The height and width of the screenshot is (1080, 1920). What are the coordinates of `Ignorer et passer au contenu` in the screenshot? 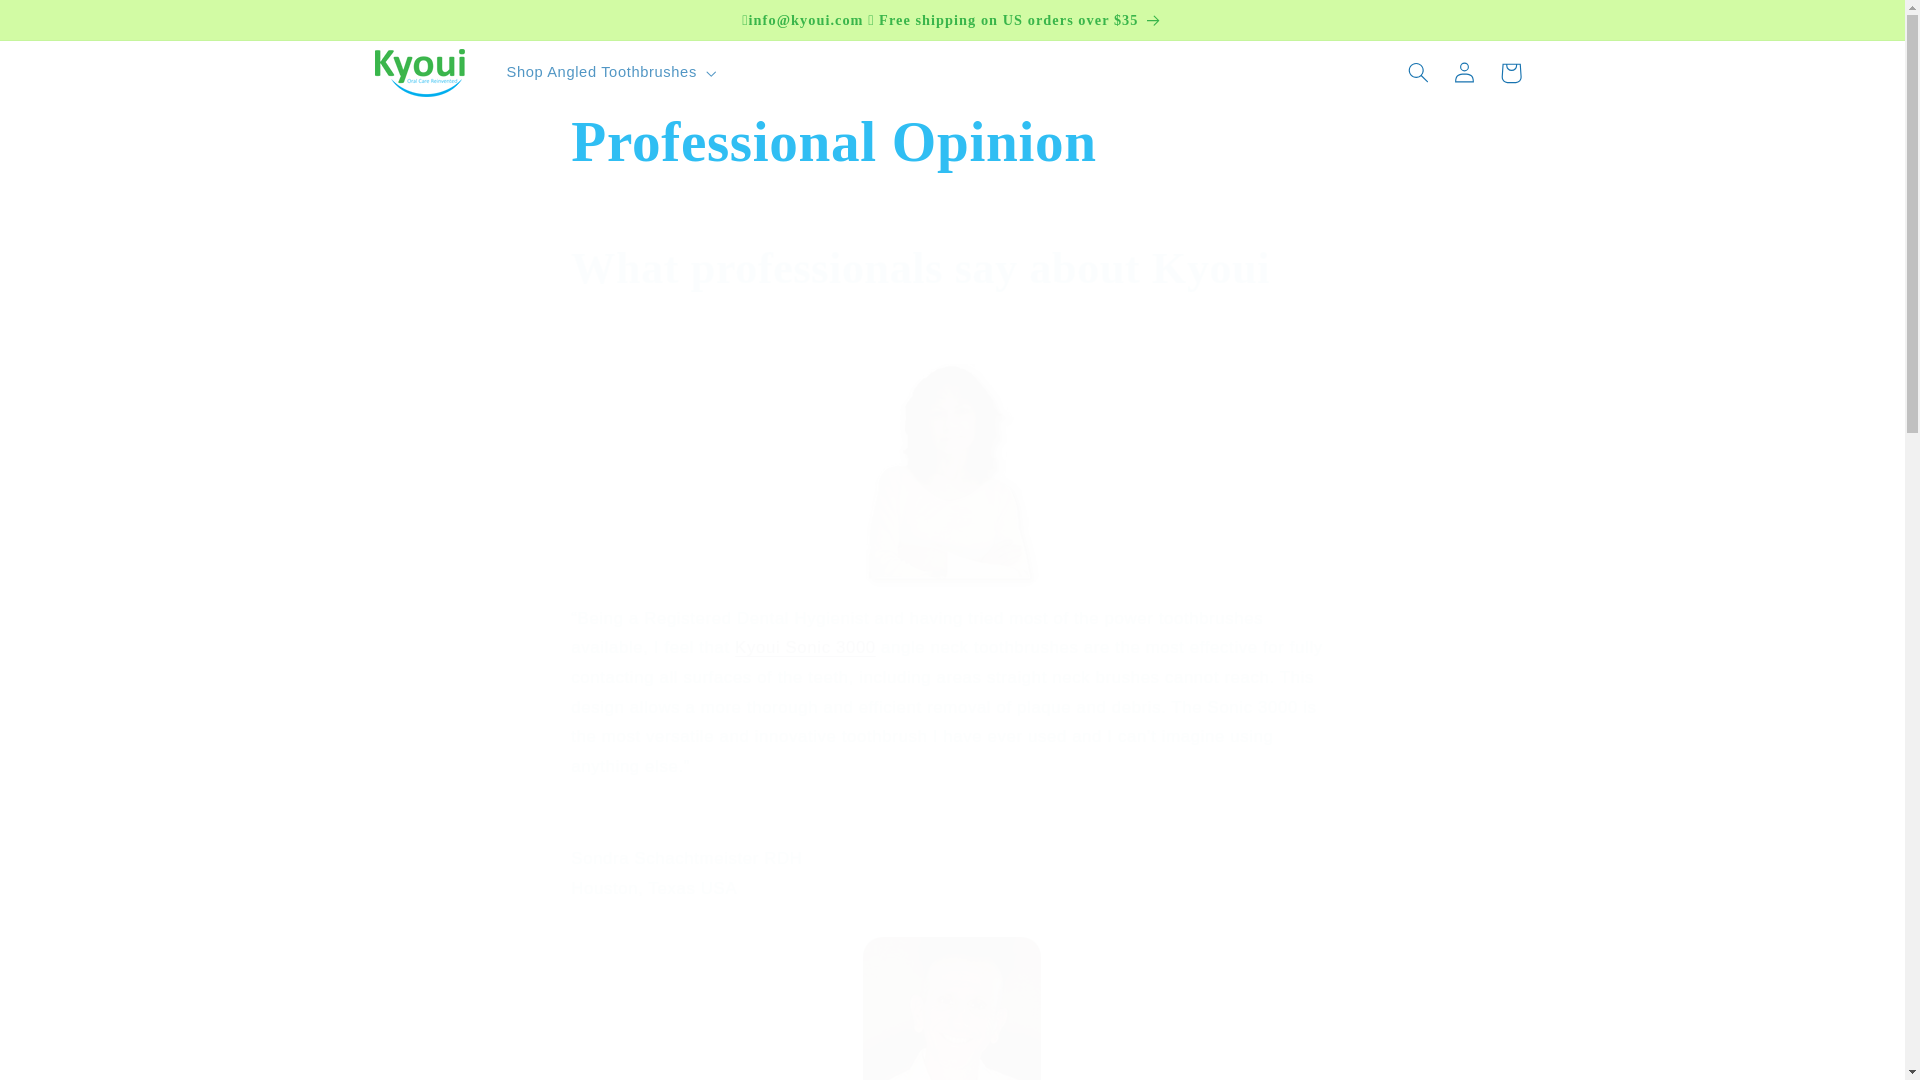 It's located at (63, 24).